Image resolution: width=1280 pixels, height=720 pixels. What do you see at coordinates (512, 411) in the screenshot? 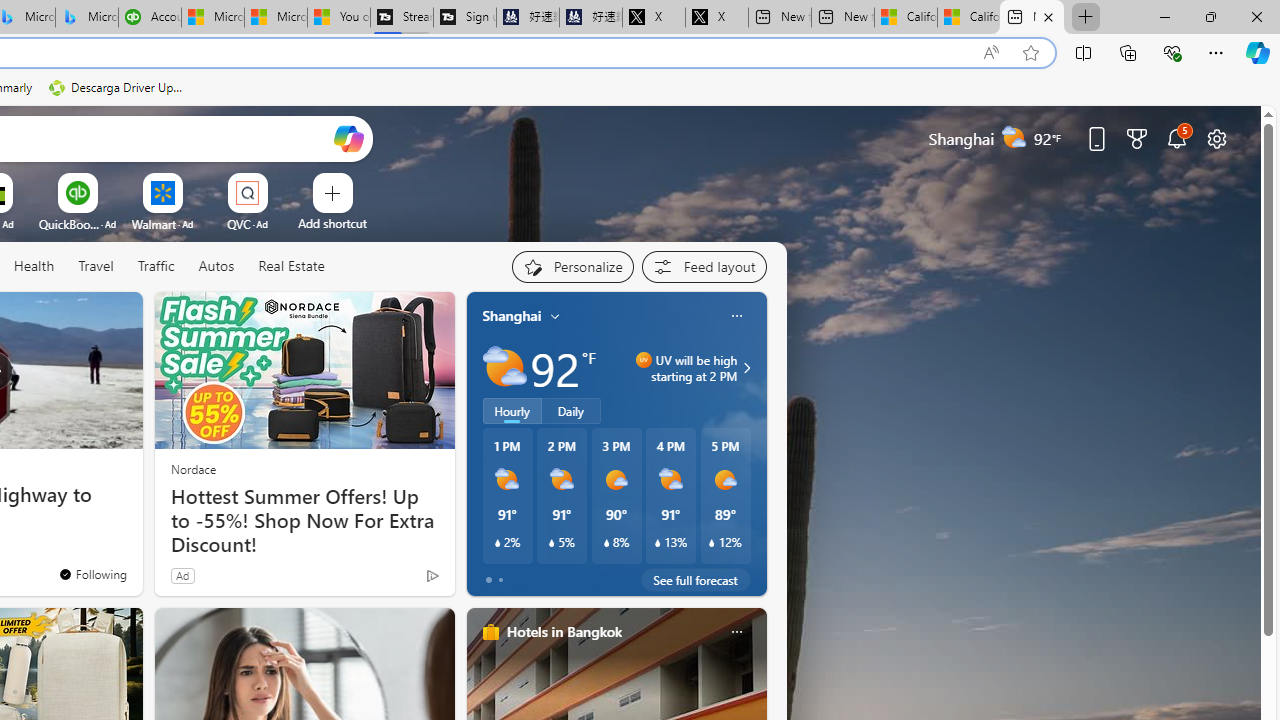
I see `Hourly` at bounding box center [512, 411].